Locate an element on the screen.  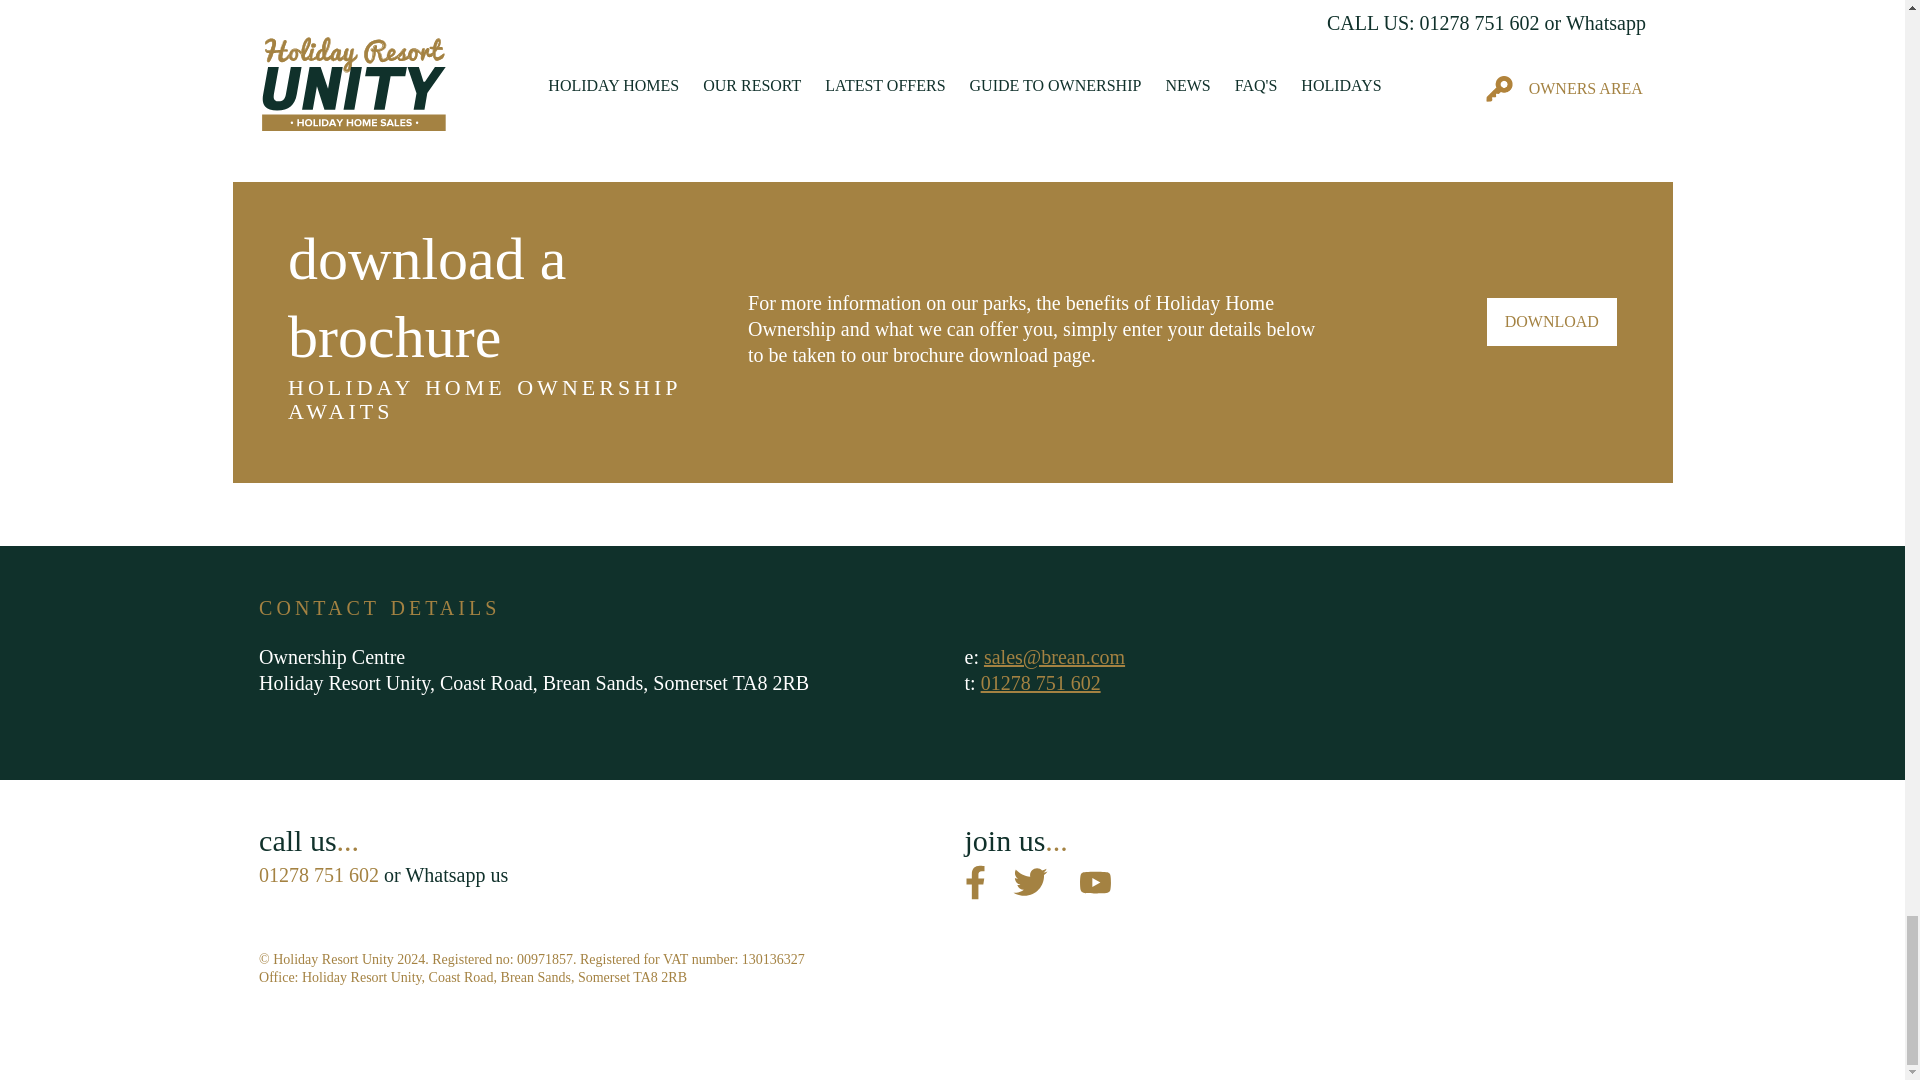
DOWNLOAD is located at coordinates (1551, 322).